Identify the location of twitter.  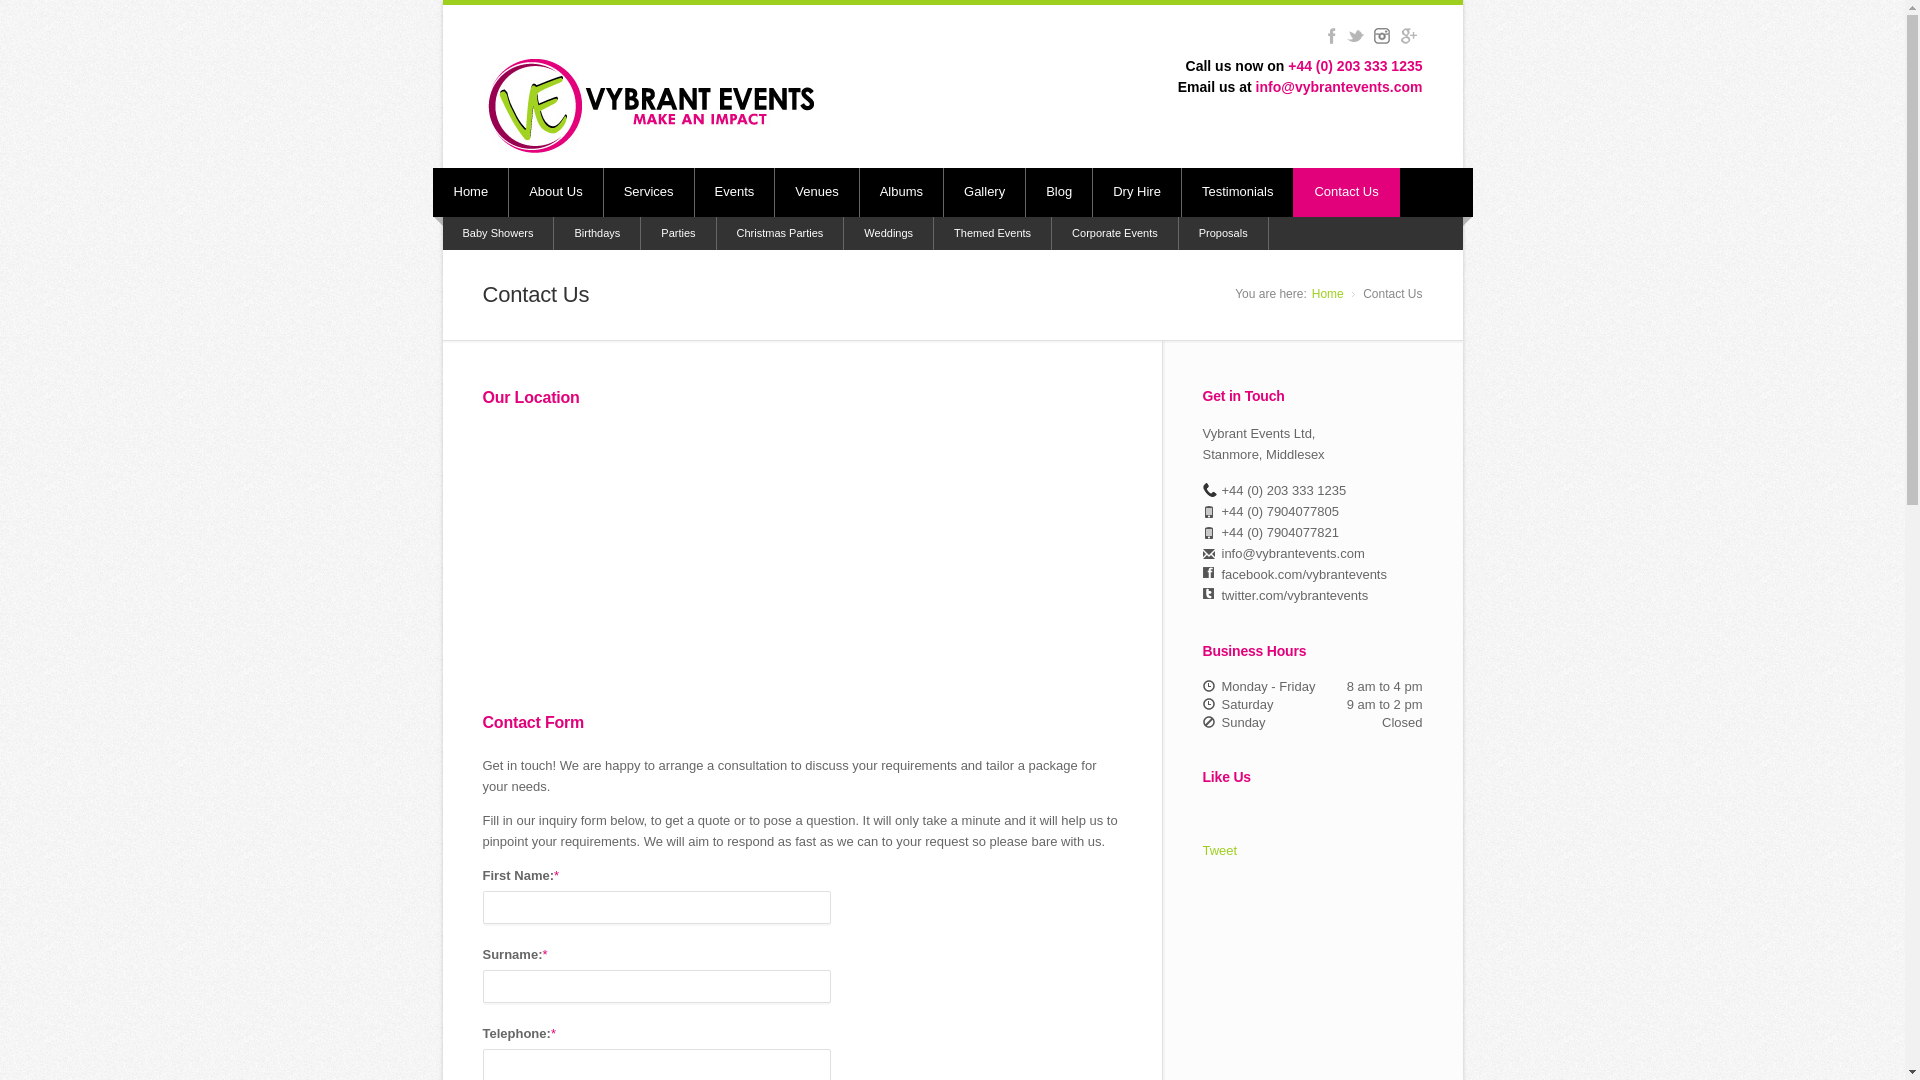
(1355, 36).